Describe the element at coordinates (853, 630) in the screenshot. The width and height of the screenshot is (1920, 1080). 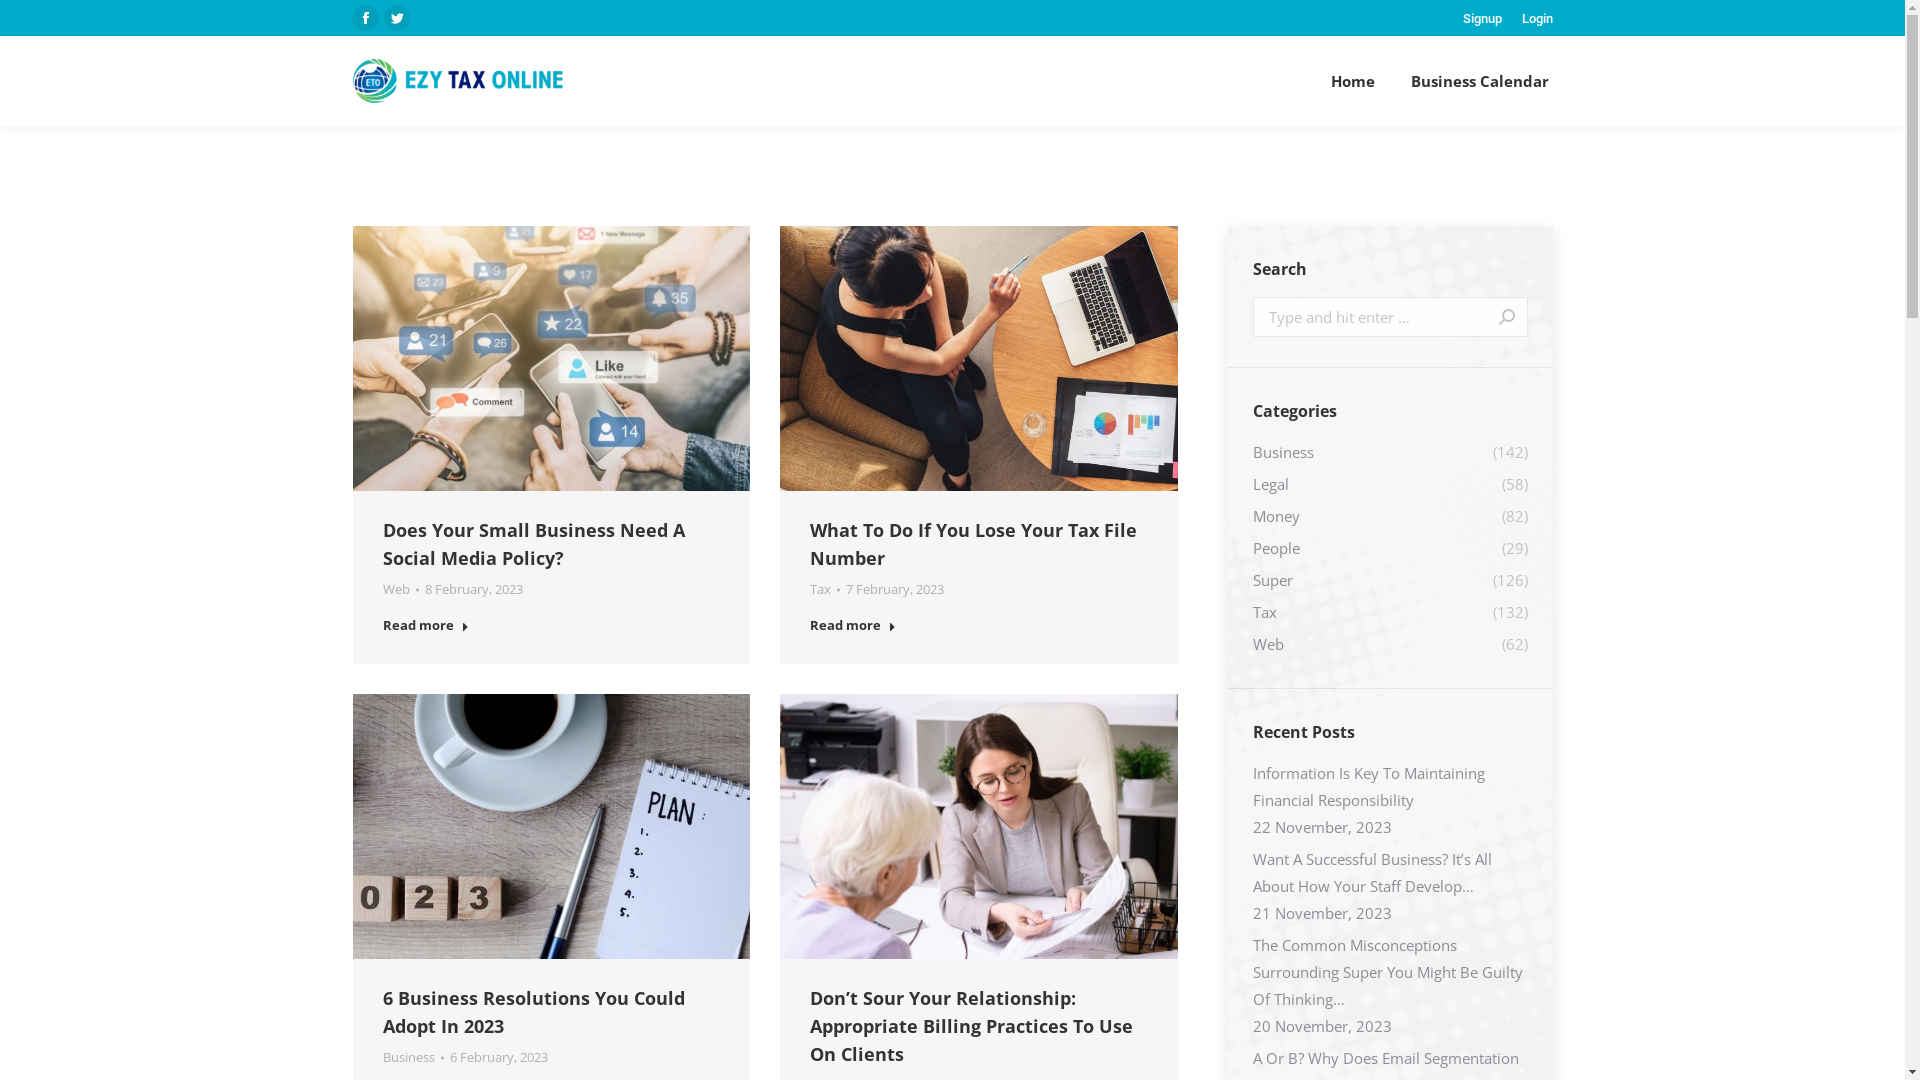
I see `Read more` at that location.